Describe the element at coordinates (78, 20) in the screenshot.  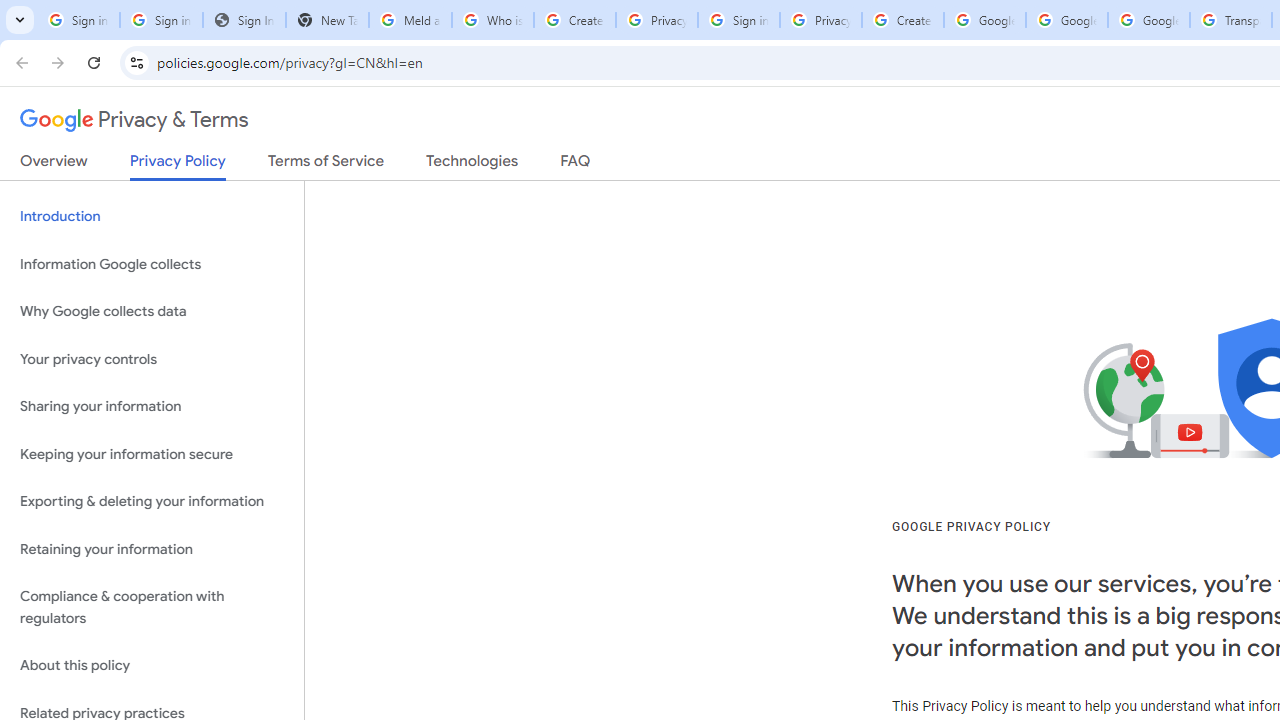
I see `Sign in - Google Accounts` at that location.